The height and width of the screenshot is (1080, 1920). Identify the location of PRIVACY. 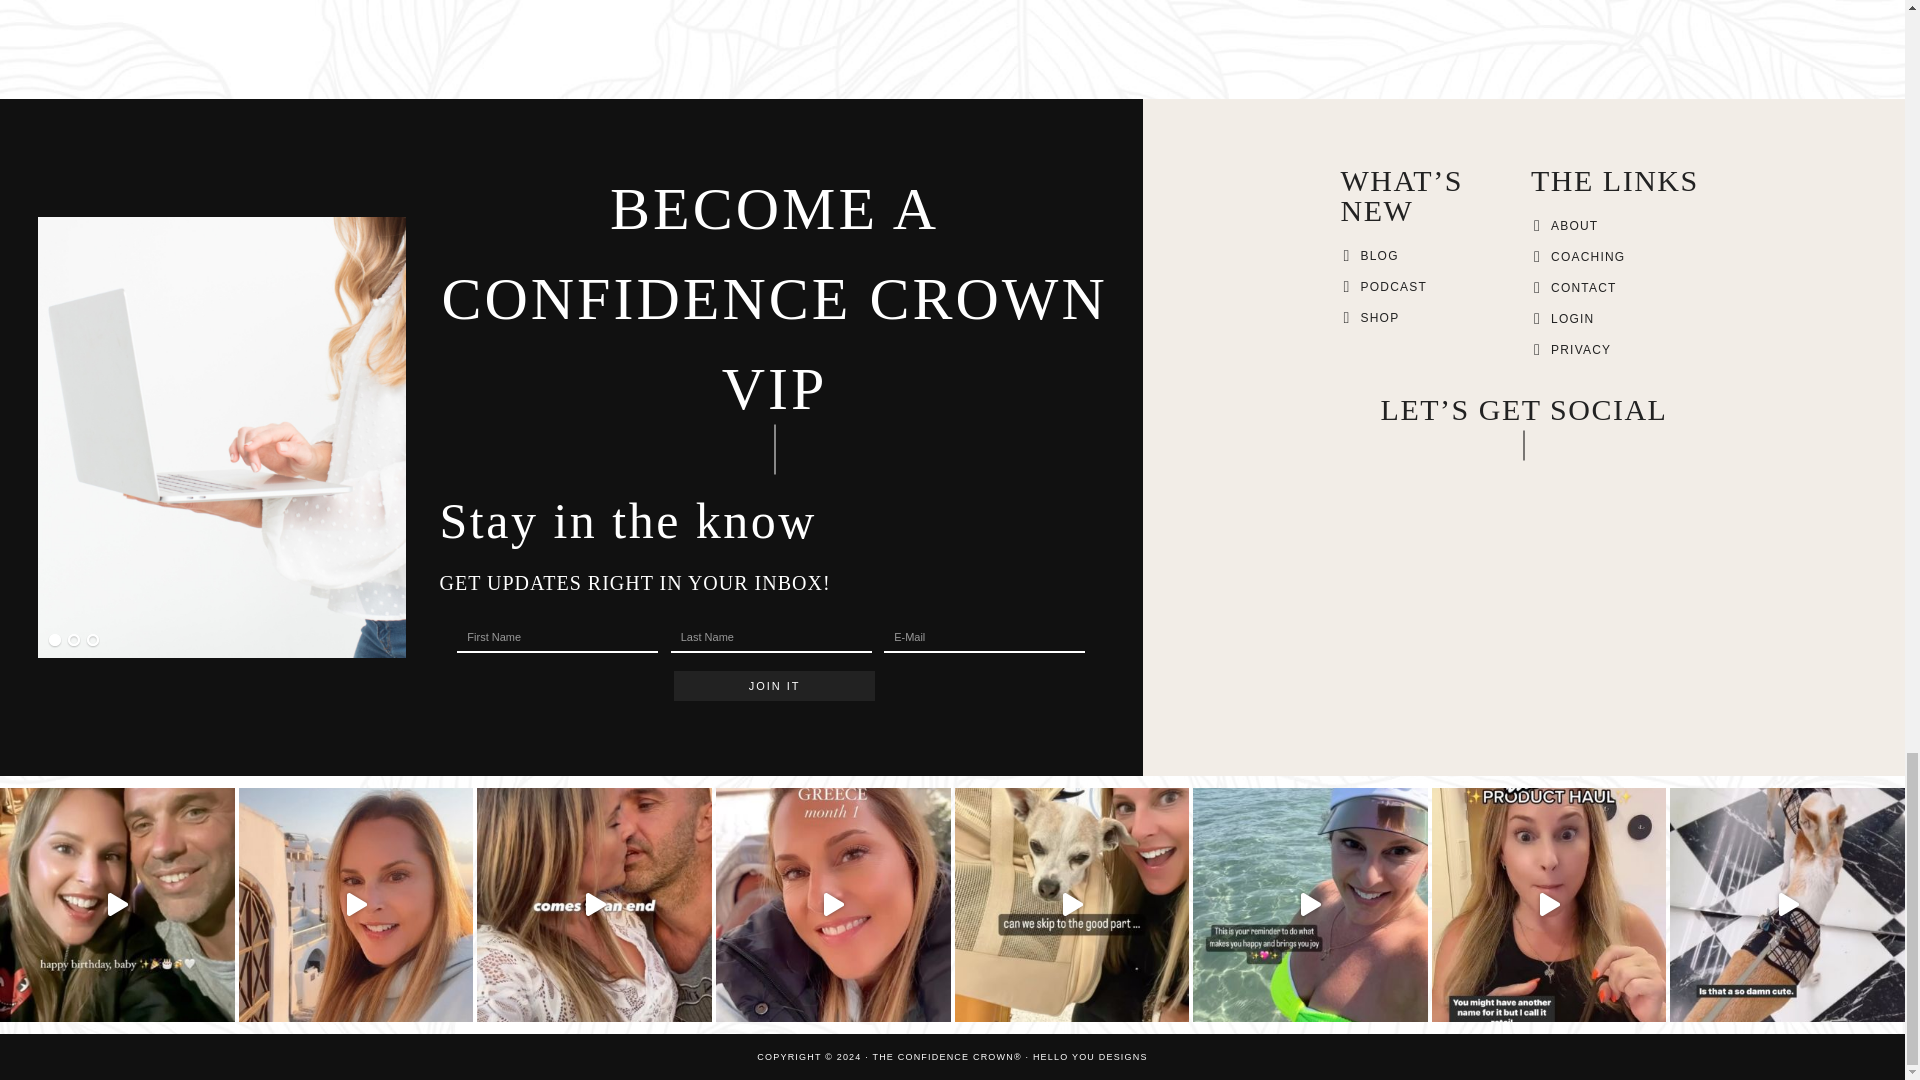
(1580, 350).